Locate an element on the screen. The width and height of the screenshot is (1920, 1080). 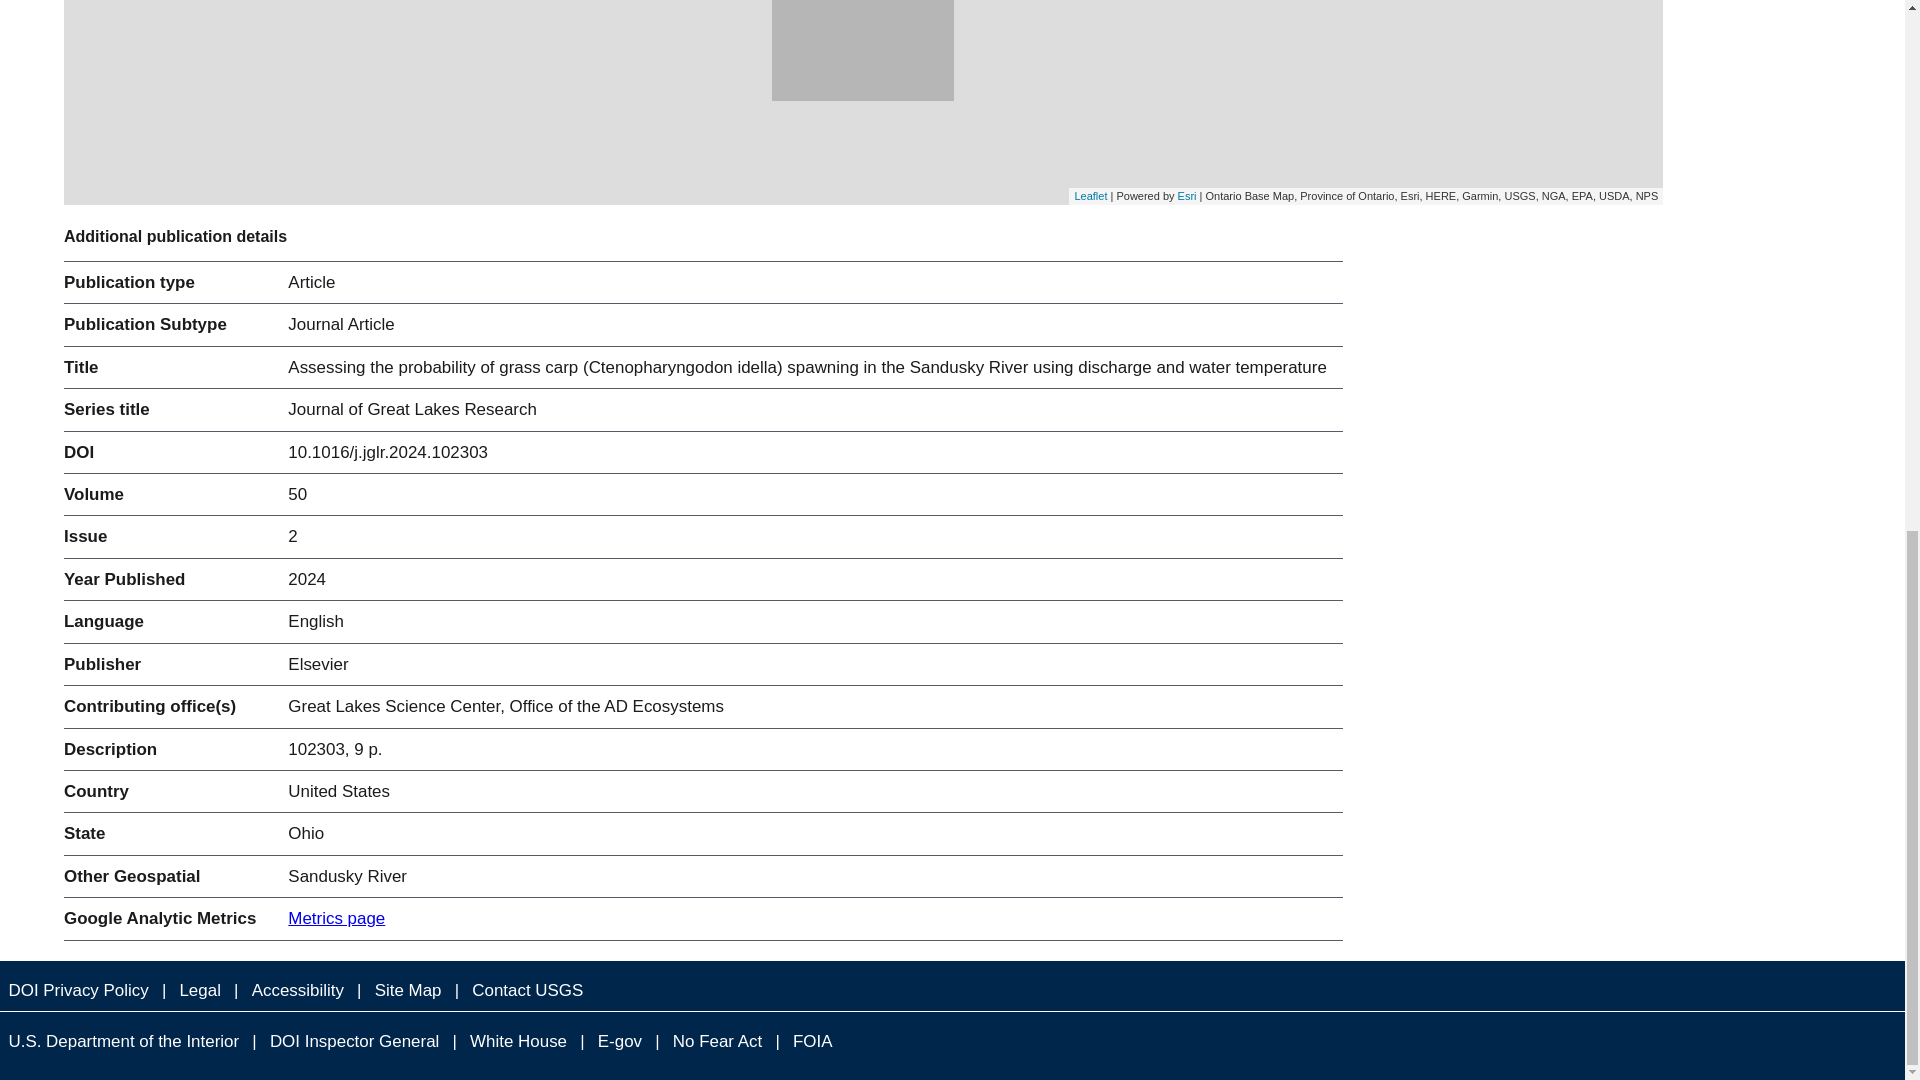
Site Map is located at coordinates (408, 990).